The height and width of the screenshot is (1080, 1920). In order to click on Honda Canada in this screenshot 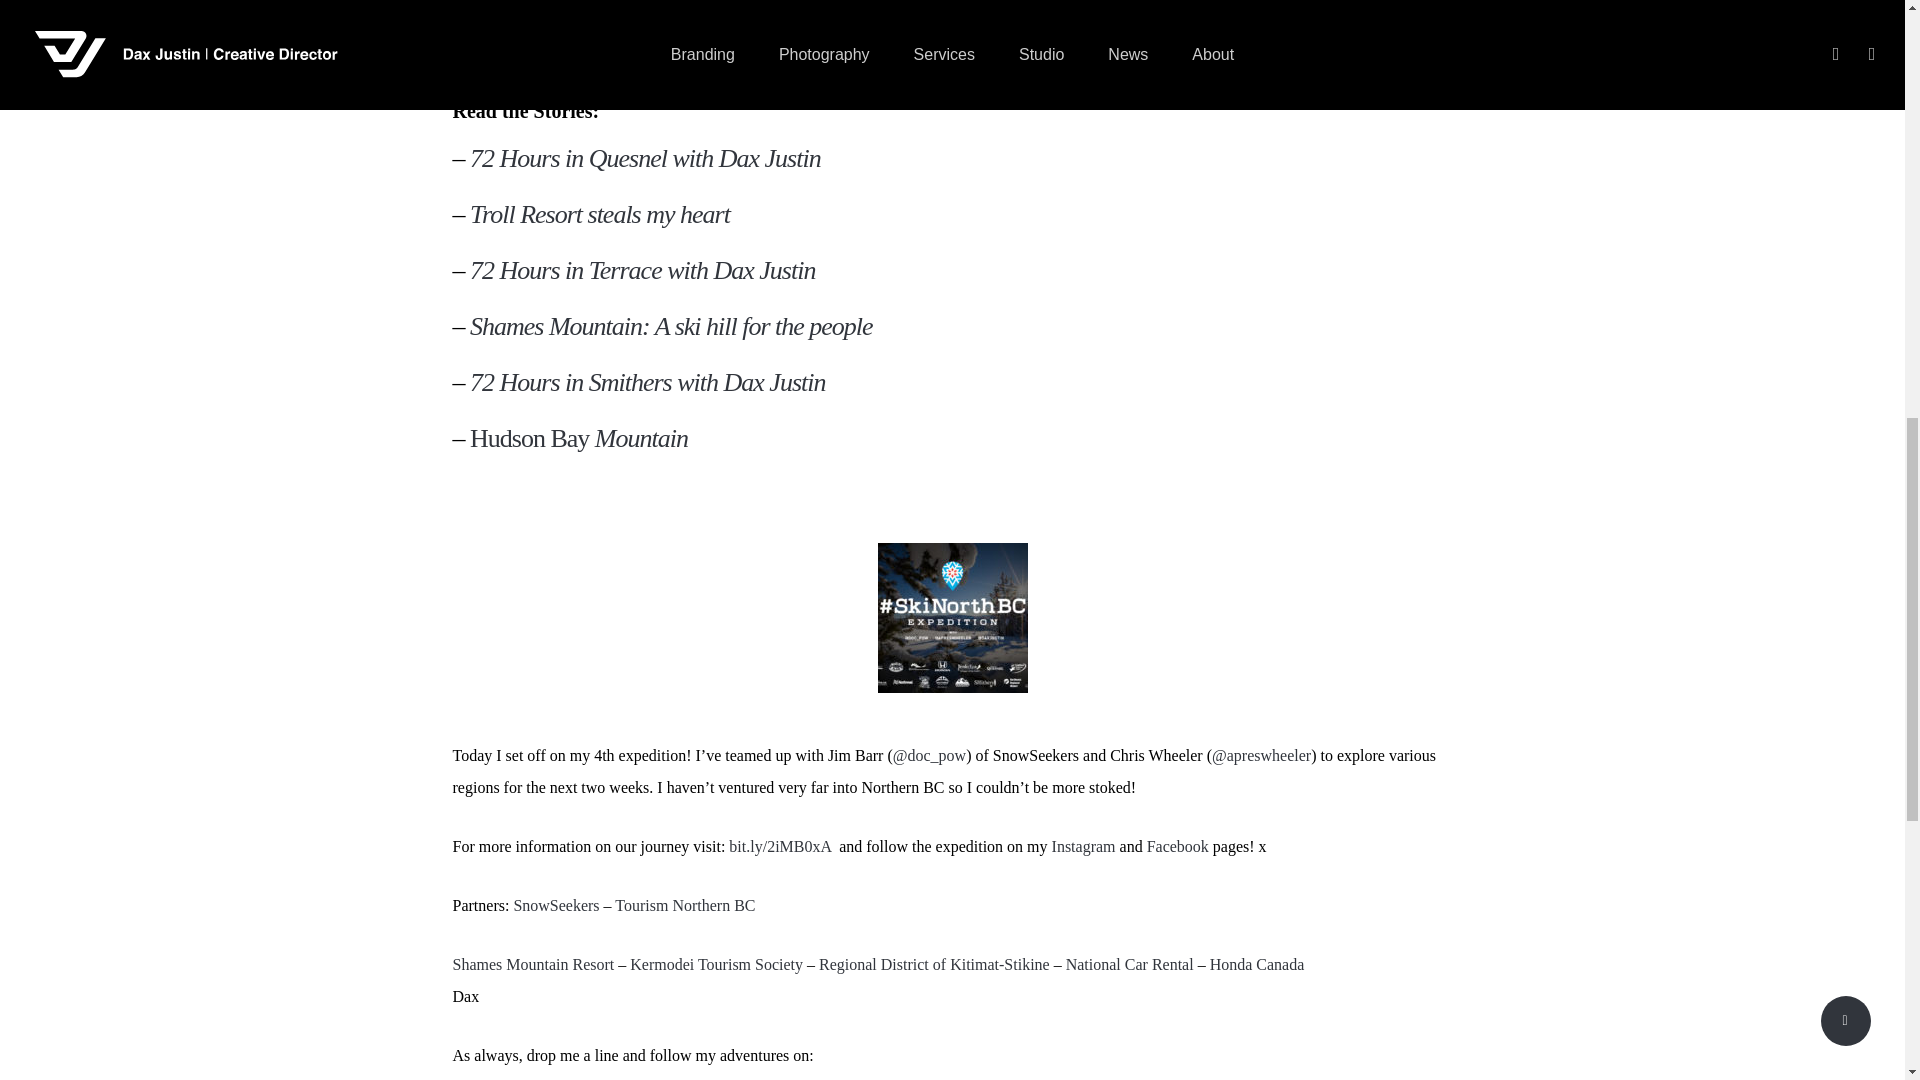, I will do `click(1257, 964)`.